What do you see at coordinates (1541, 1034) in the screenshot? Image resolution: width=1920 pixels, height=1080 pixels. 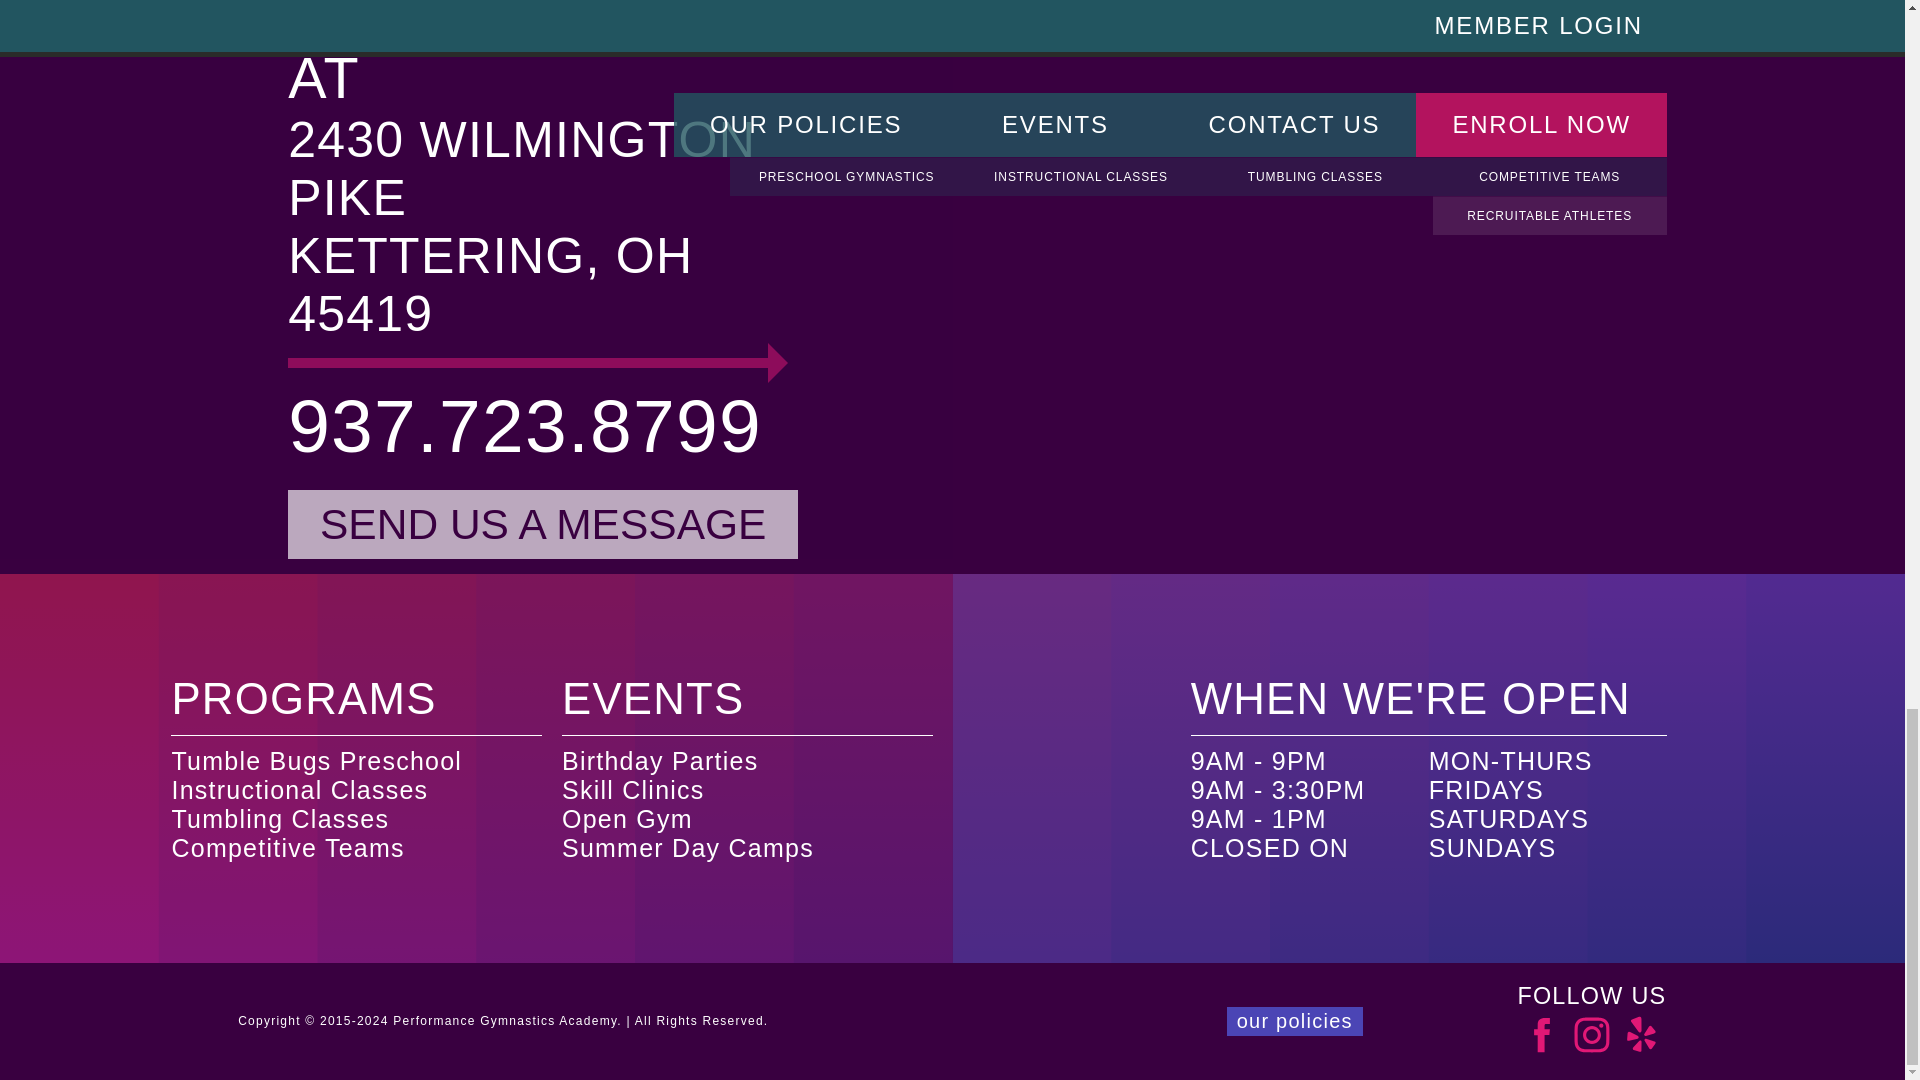 I see `Facebook` at bounding box center [1541, 1034].